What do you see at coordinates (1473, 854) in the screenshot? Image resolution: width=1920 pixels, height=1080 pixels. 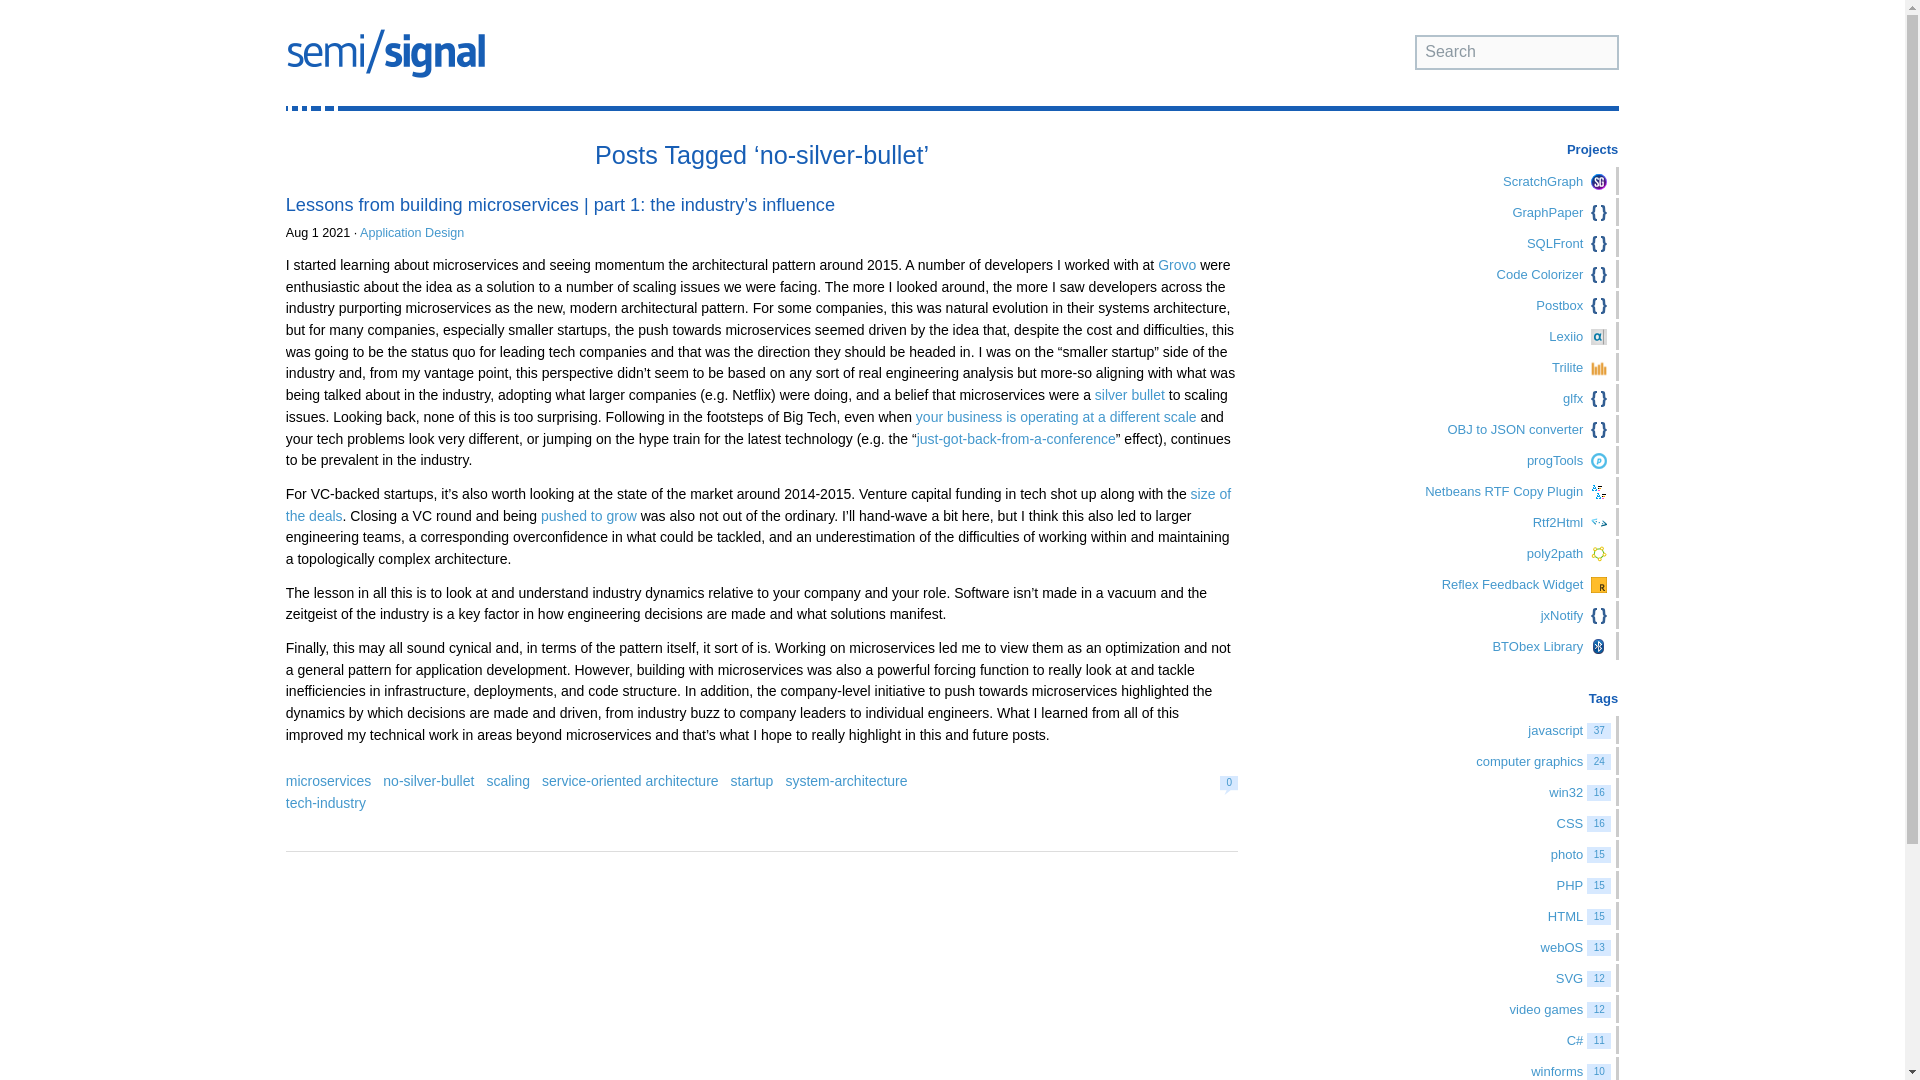 I see `photo15` at bounding box center [1473, 854].